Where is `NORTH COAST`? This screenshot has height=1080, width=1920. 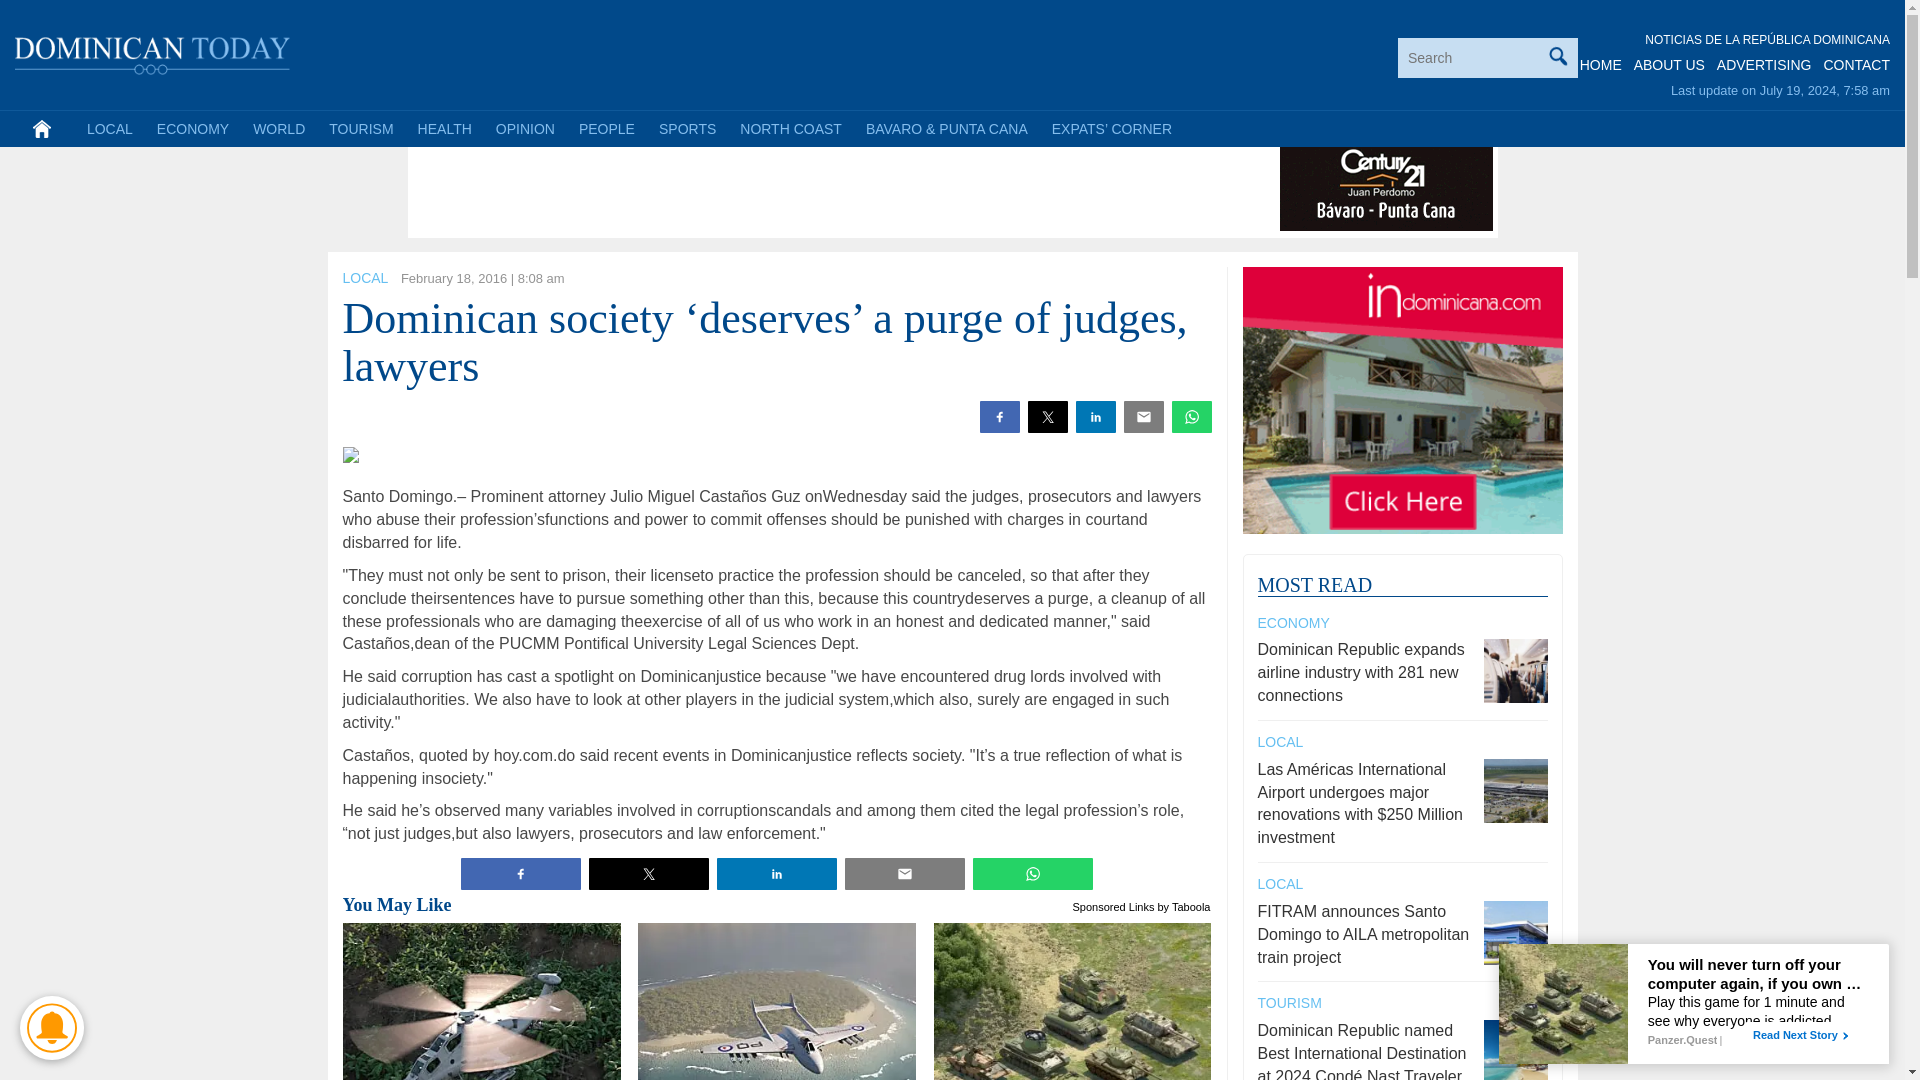
NORTH COAST is located at coordinates (790, 128).